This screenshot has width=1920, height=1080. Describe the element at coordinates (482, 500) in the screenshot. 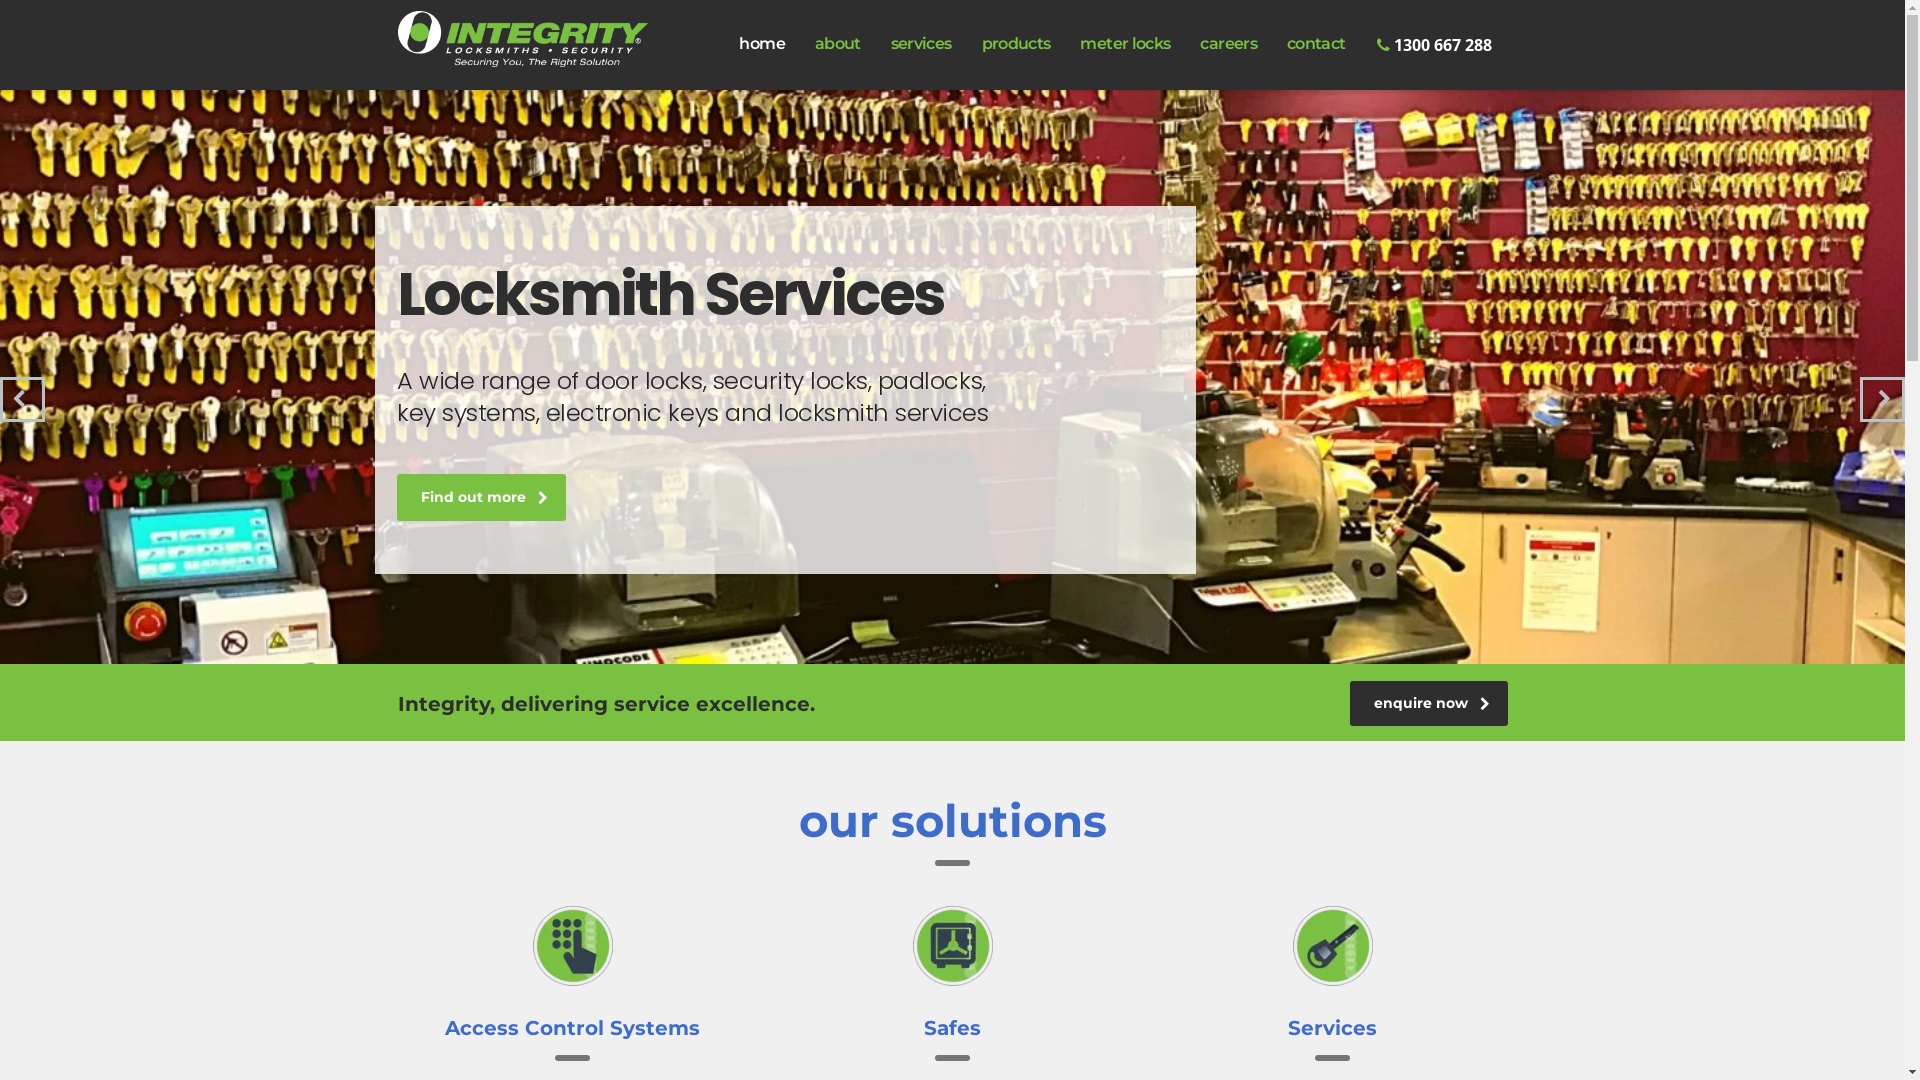

I see `Find out more` at that location.